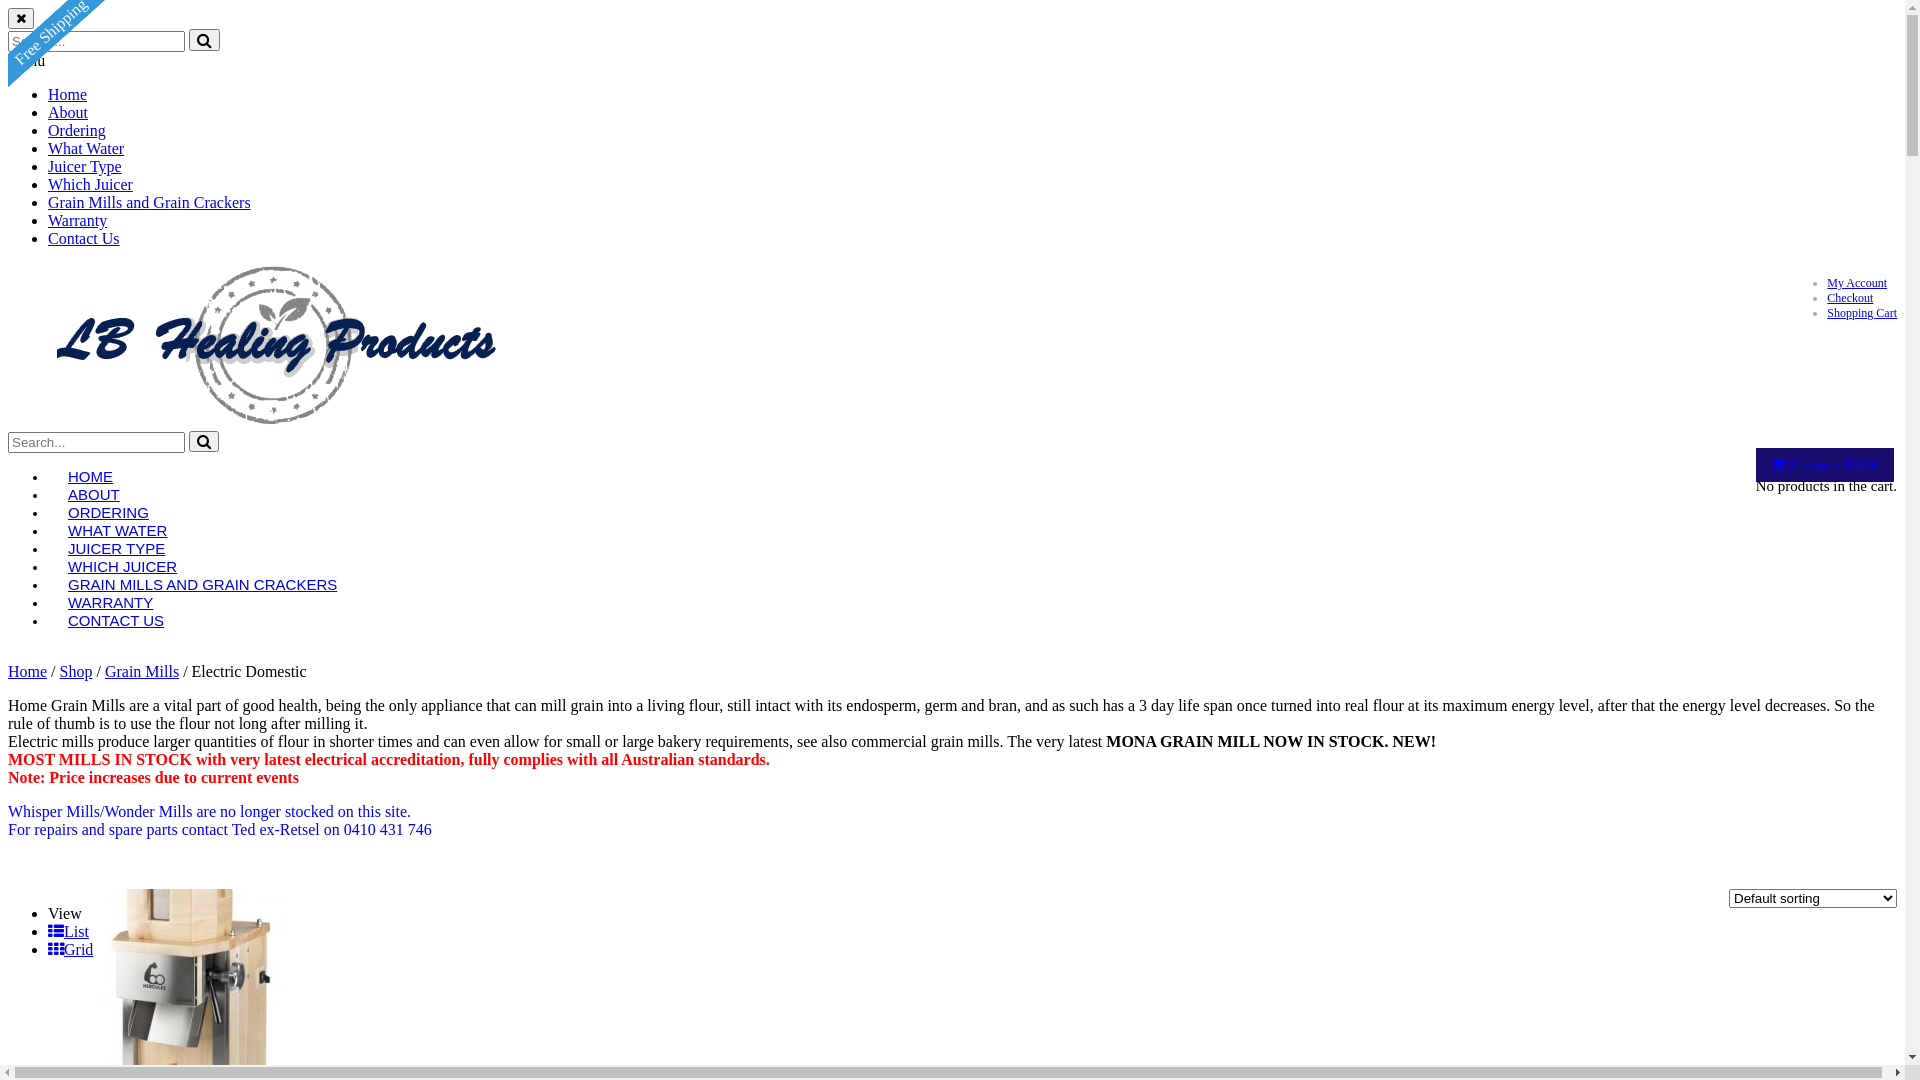 The height and width of the screenshot is (1080, 1920). Describe the element at coordinates (70, 950) in the screenshot. I see `Grid` at that location.